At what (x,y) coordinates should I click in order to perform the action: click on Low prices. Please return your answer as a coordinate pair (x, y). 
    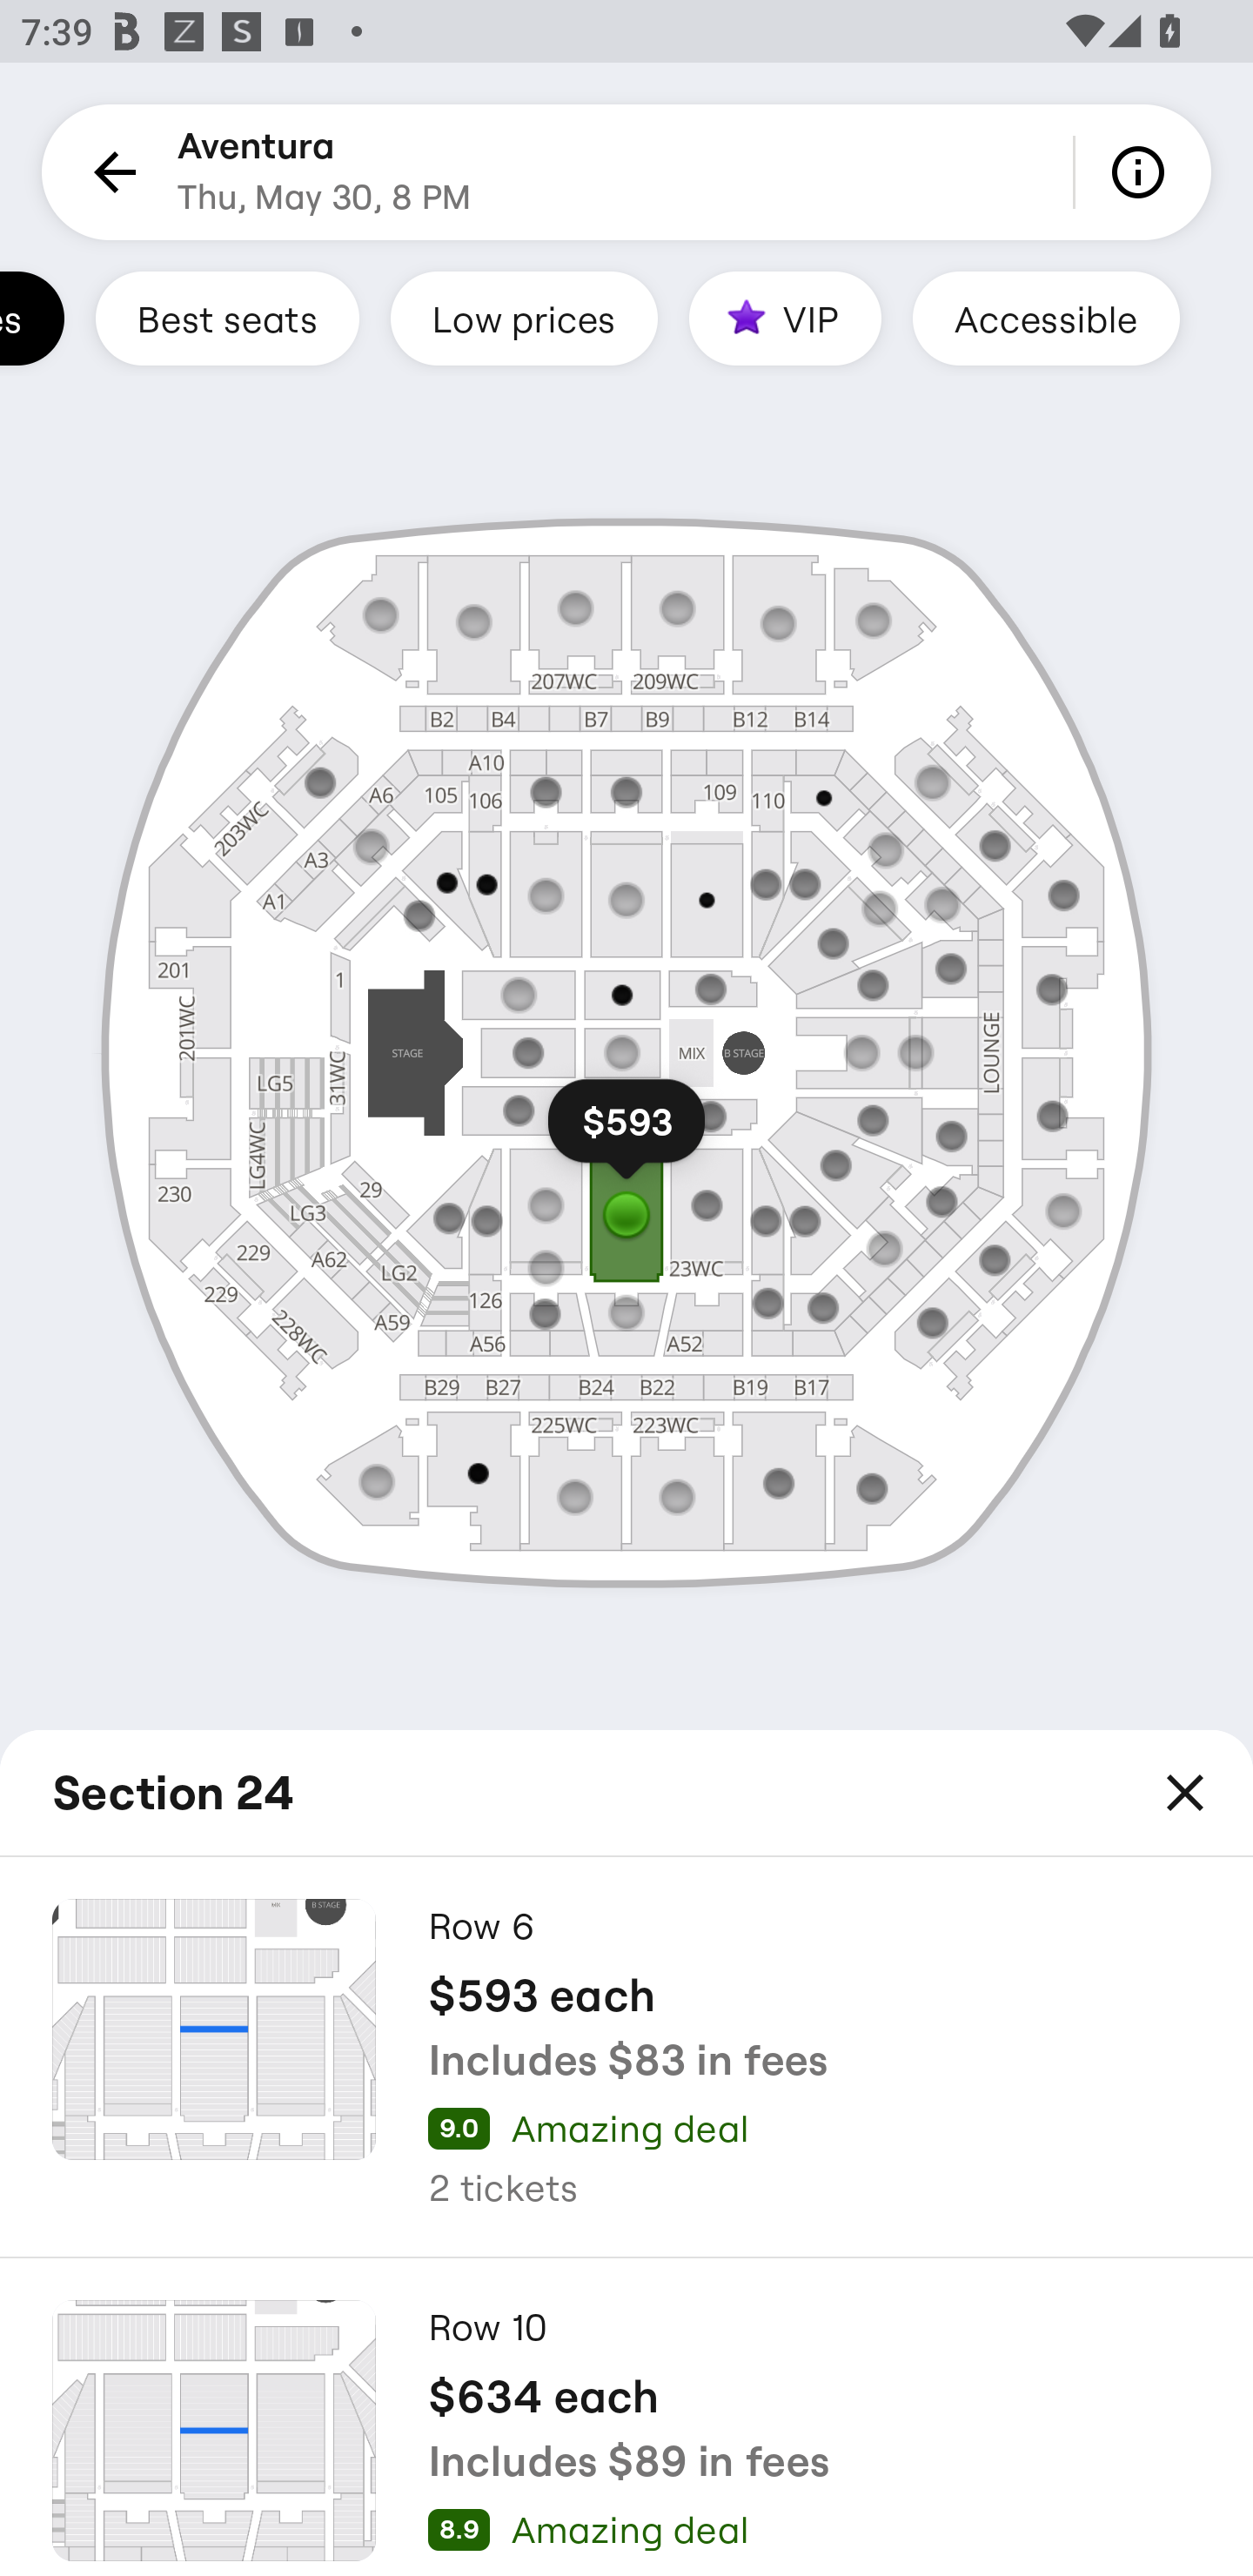
    Looking at the image, I should click on (524, 318).